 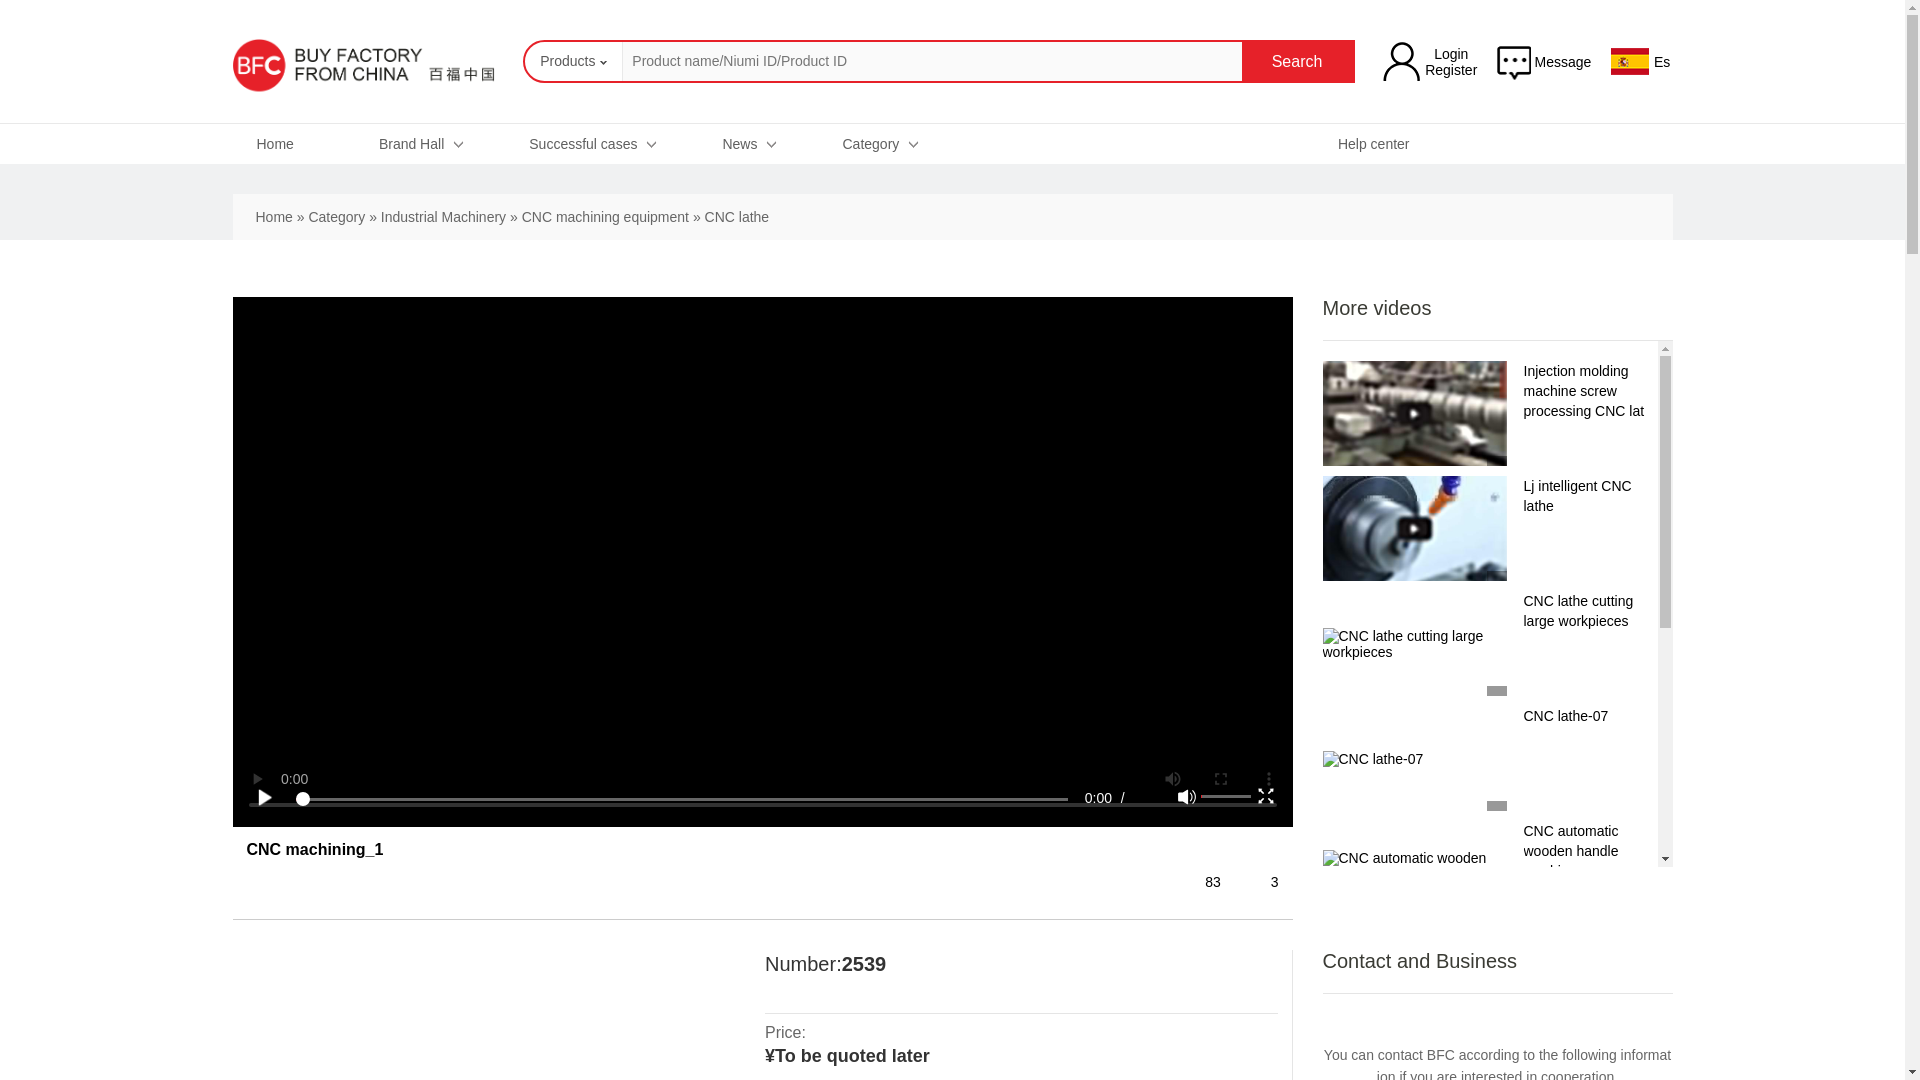 I want to click on Brand Hall, so click(x=421, y=144).